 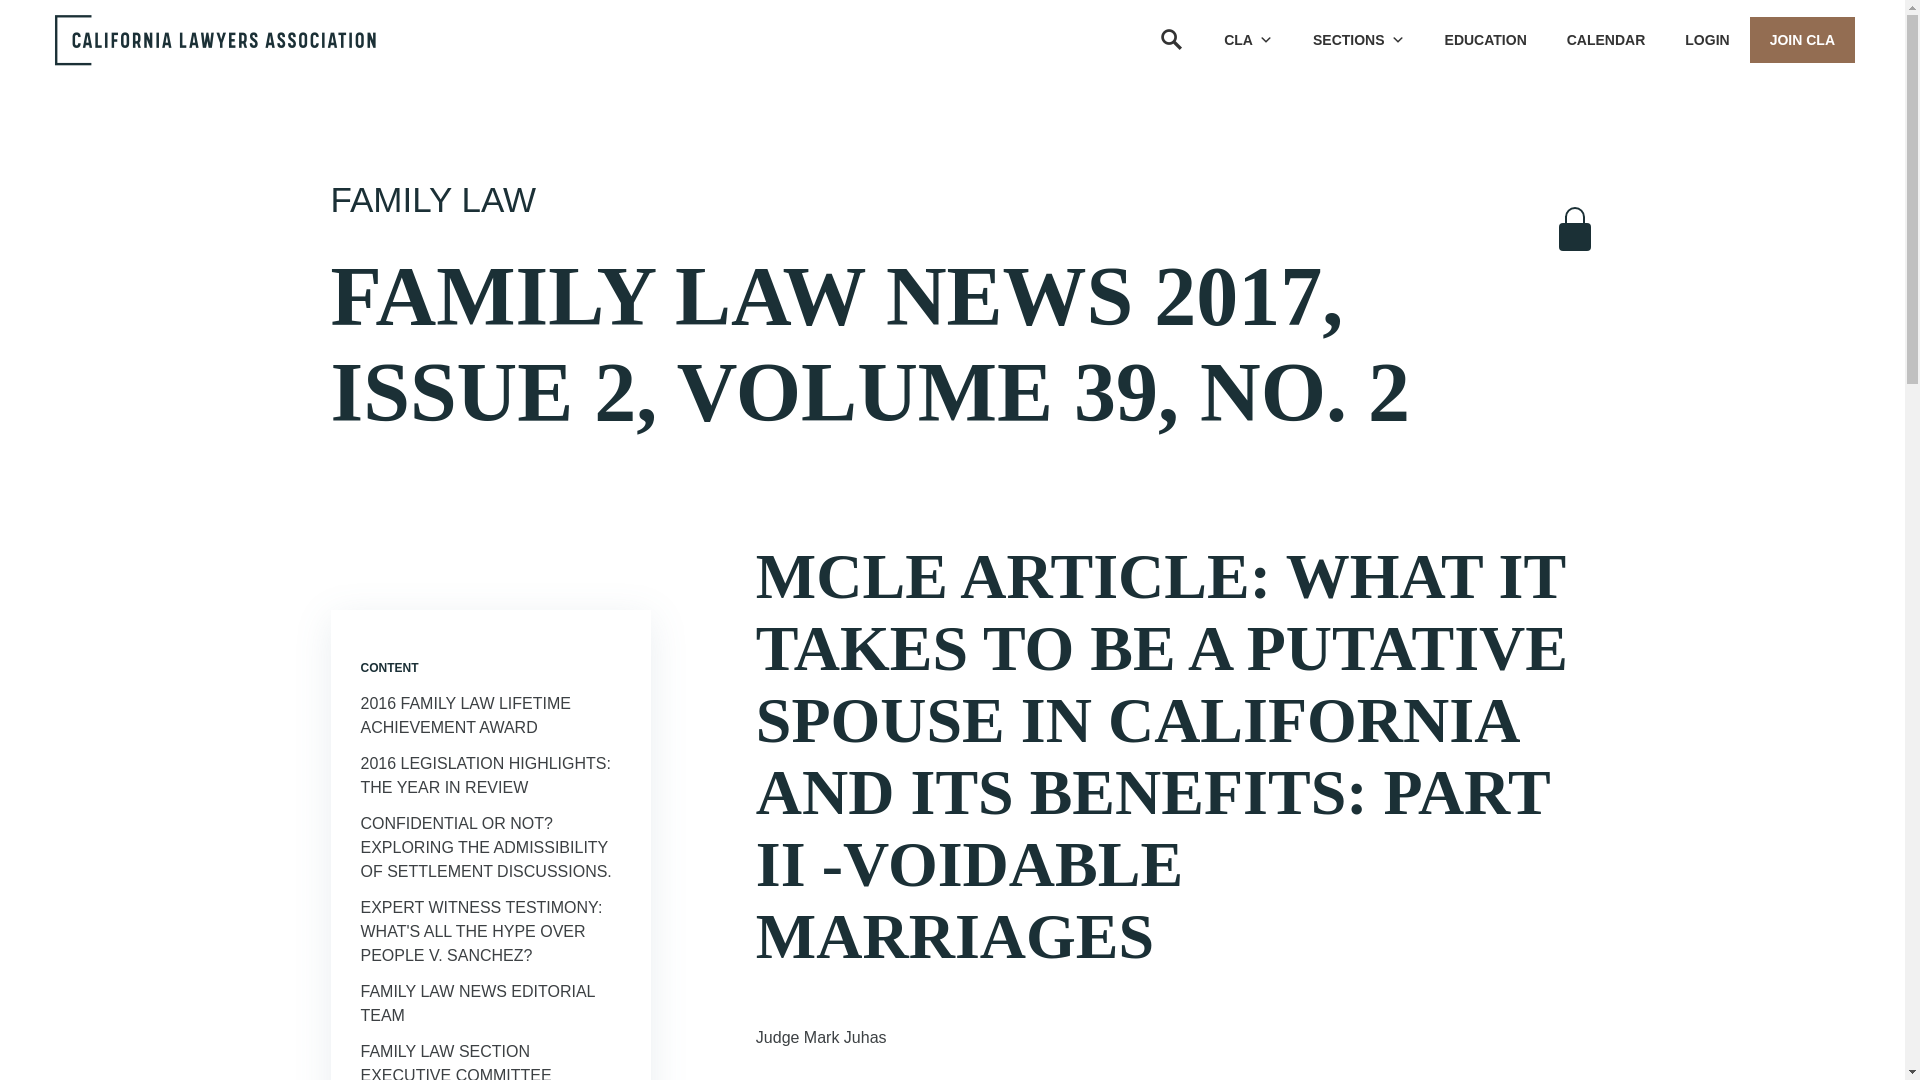 I want to click on 2016 Legislation Highlights: the Year in Review, so click(x=485, y=774).